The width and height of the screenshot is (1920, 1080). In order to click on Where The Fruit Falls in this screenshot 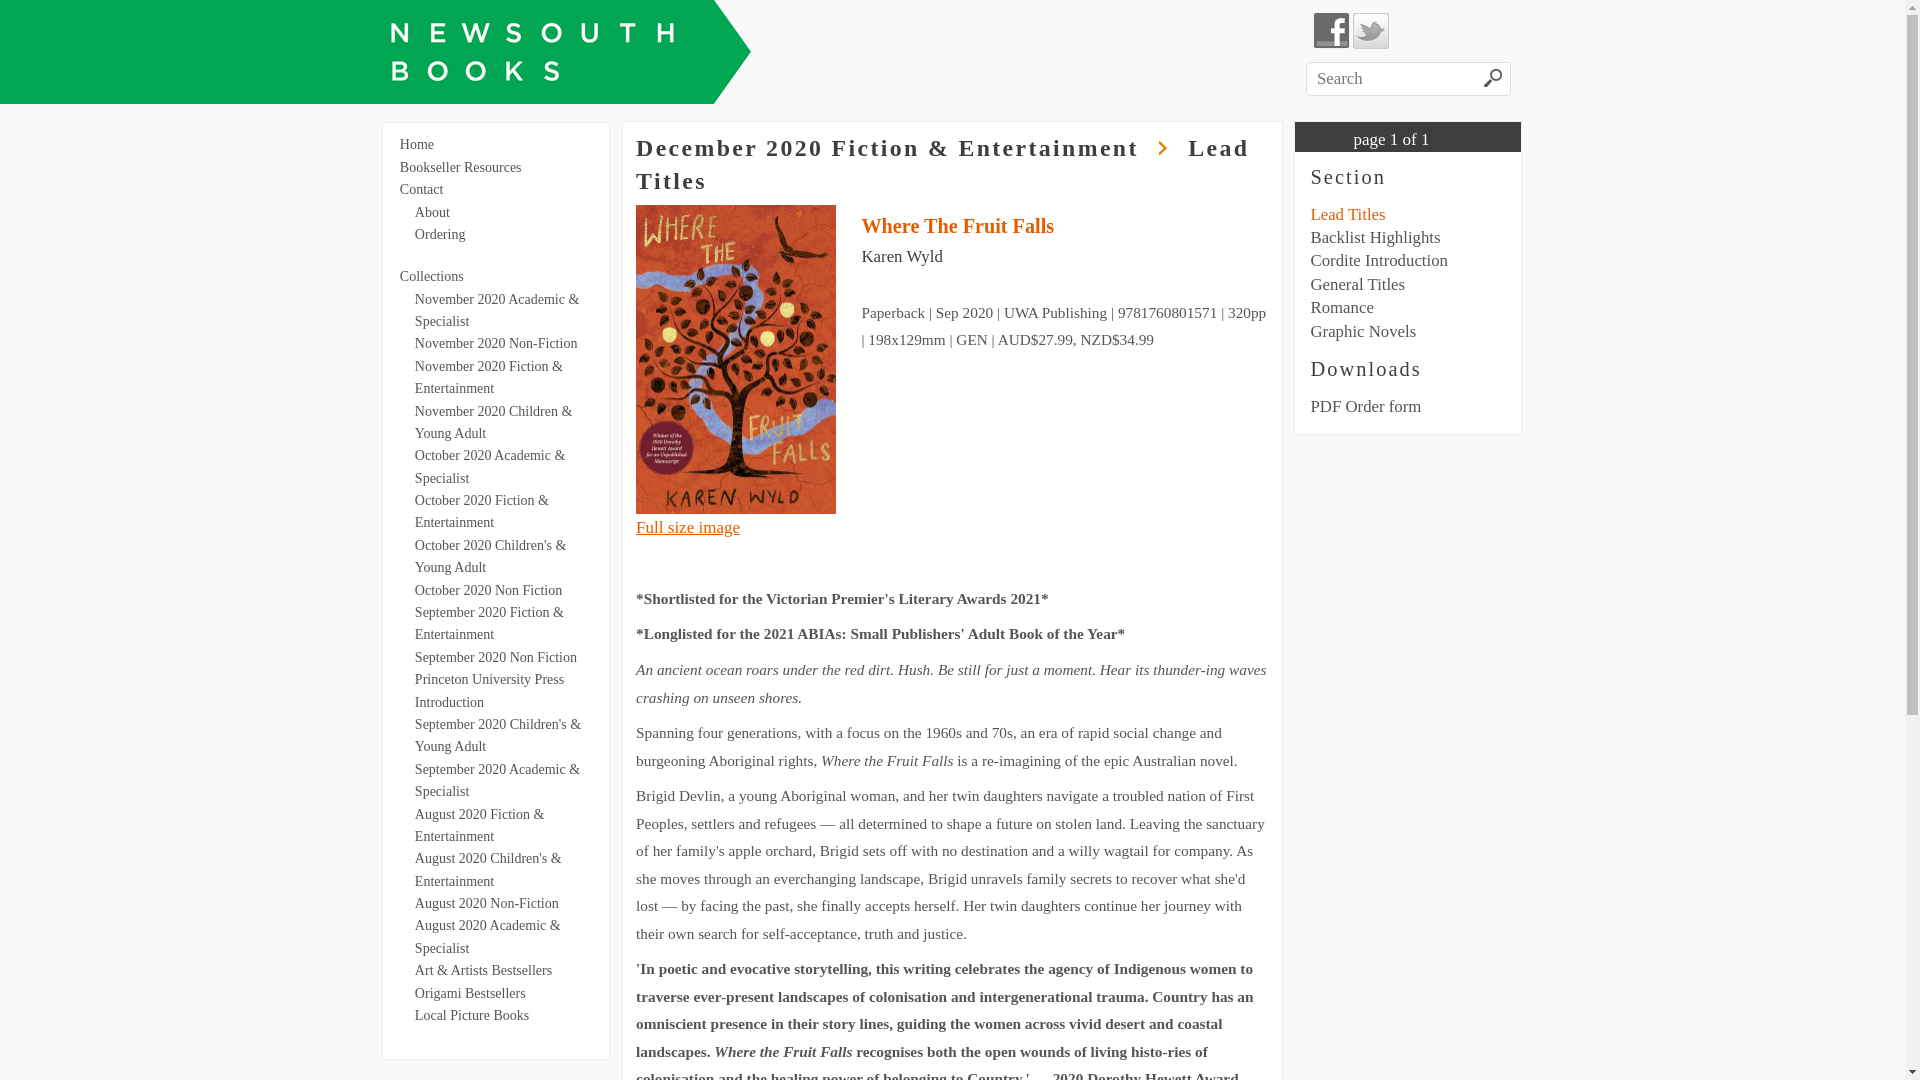, I will do `click(958, 226)`.